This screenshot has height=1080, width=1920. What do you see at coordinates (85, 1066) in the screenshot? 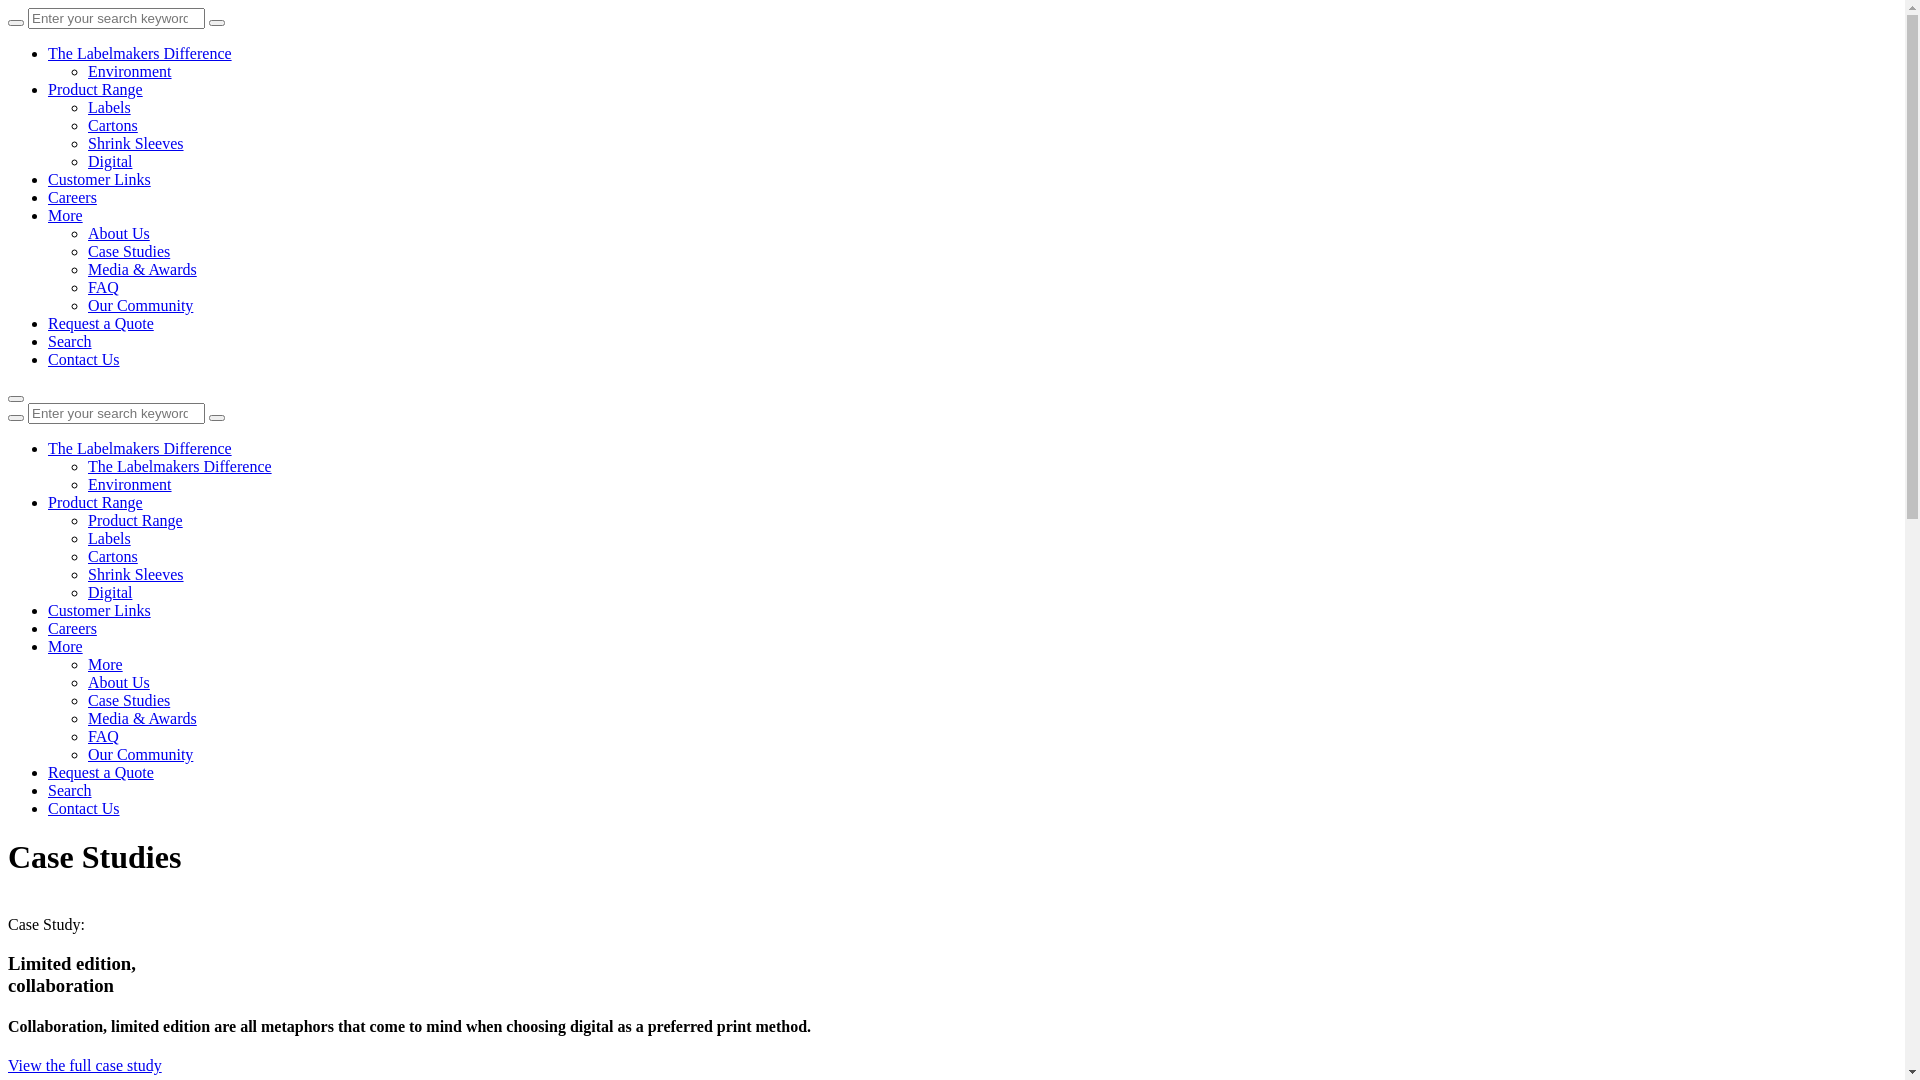
I see `View the full case study` at bounding box center [85, 1066].